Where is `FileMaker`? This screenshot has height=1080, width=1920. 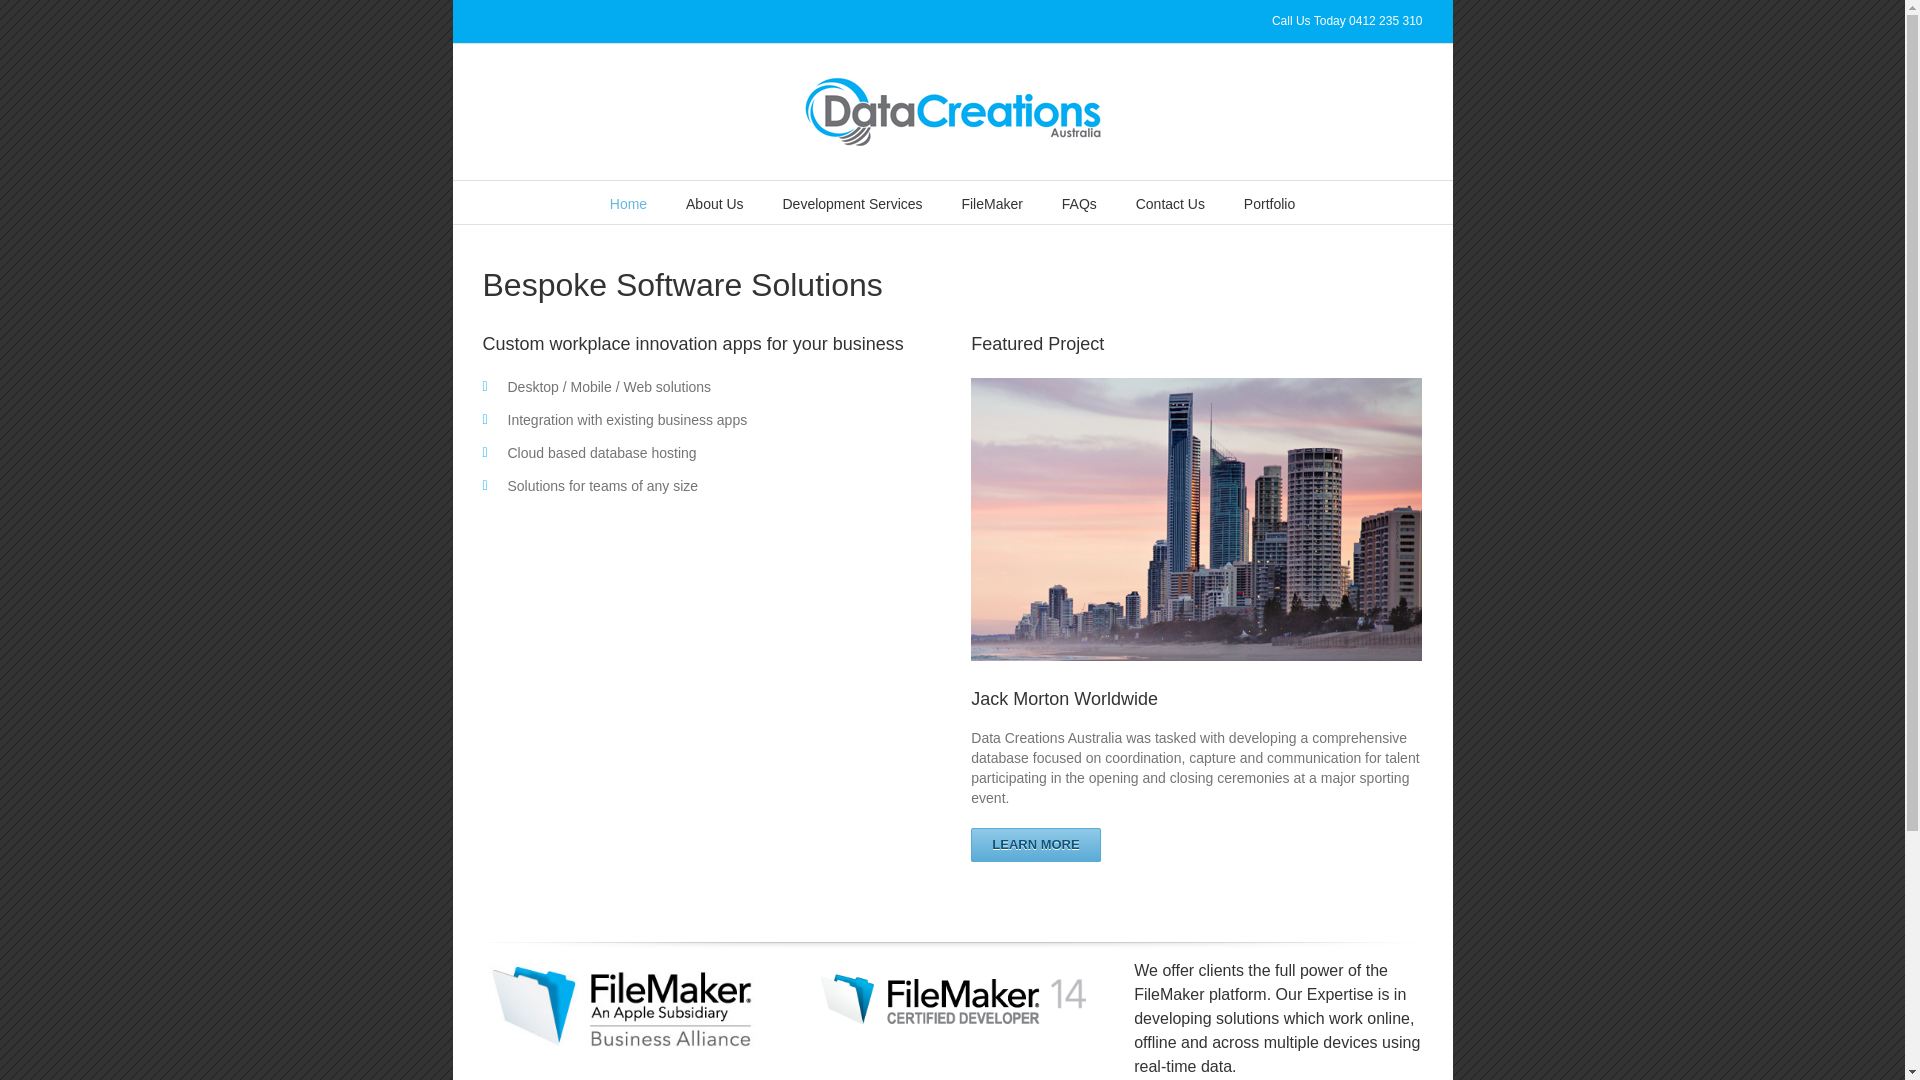
FileMaker is located at coordinates (992, 202).